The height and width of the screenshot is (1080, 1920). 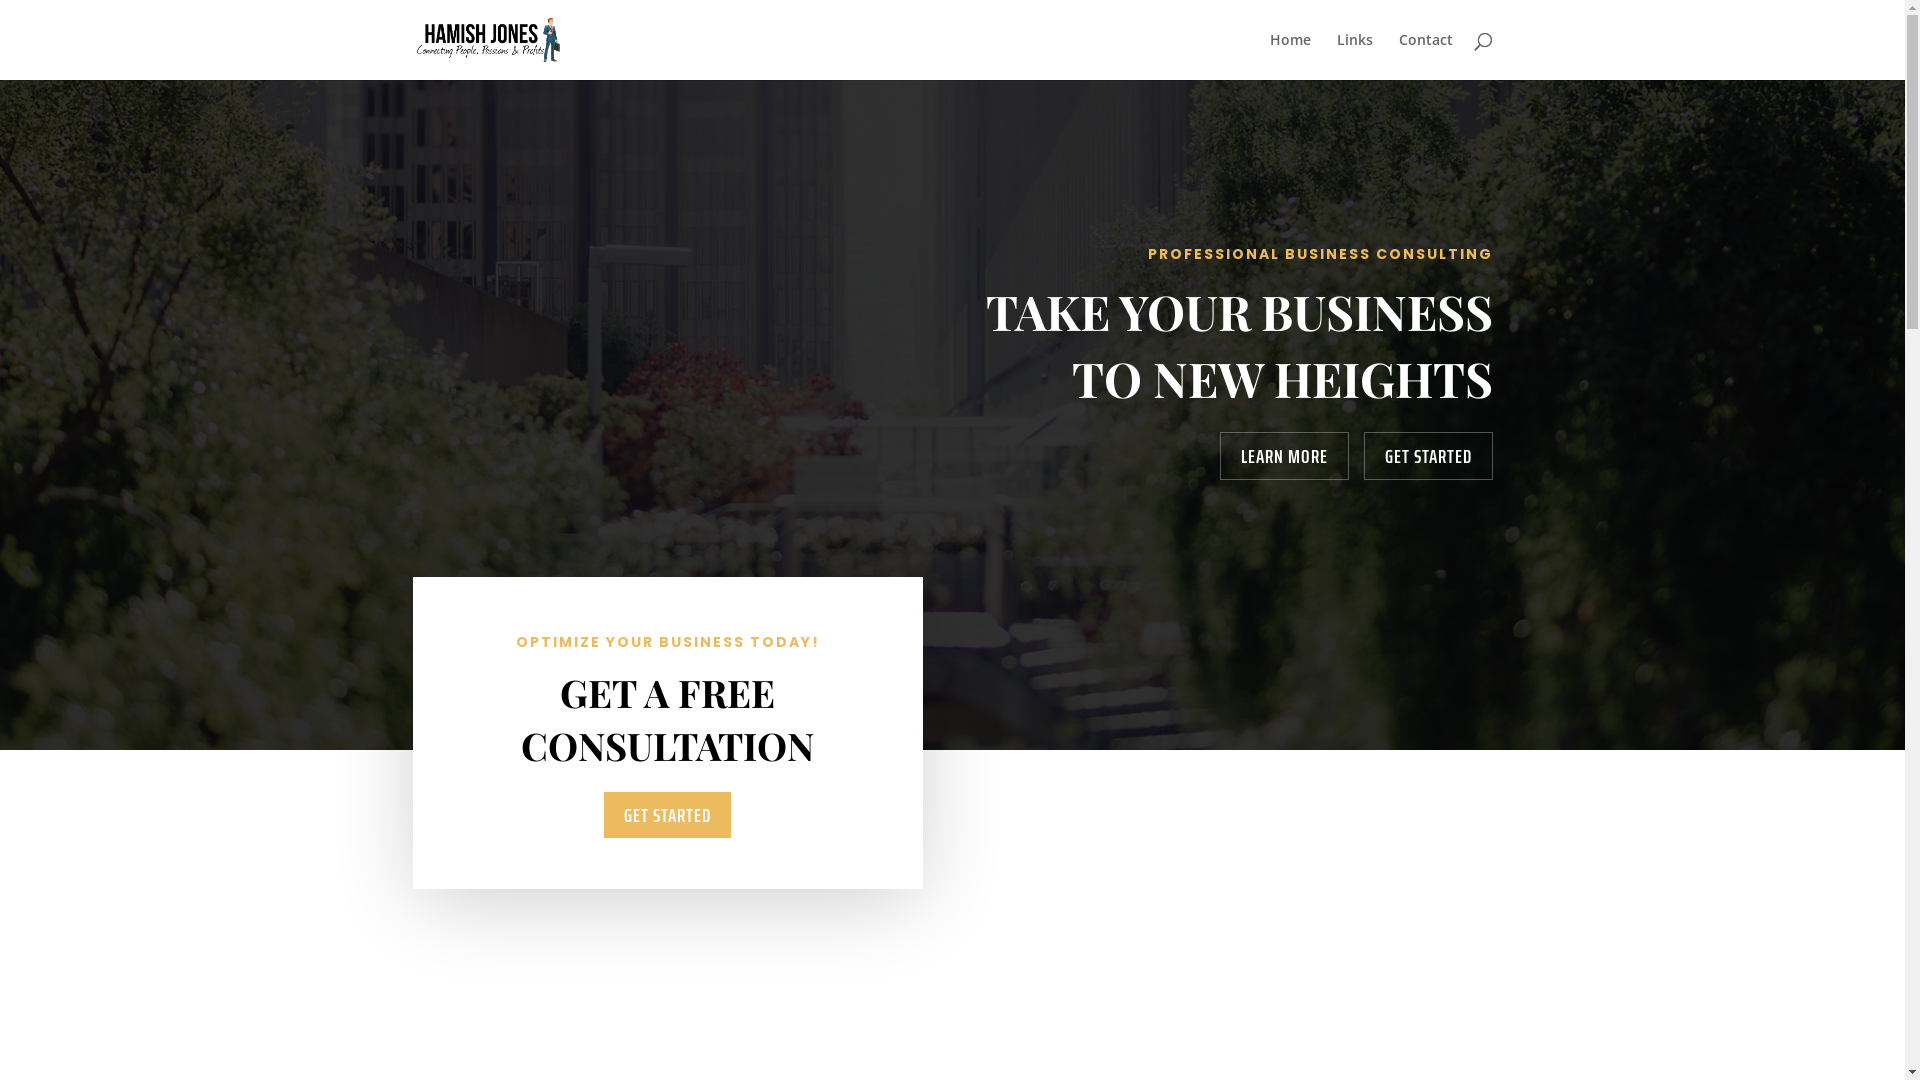 I want to click on GET STARTED, so click(x=1428, y=456).